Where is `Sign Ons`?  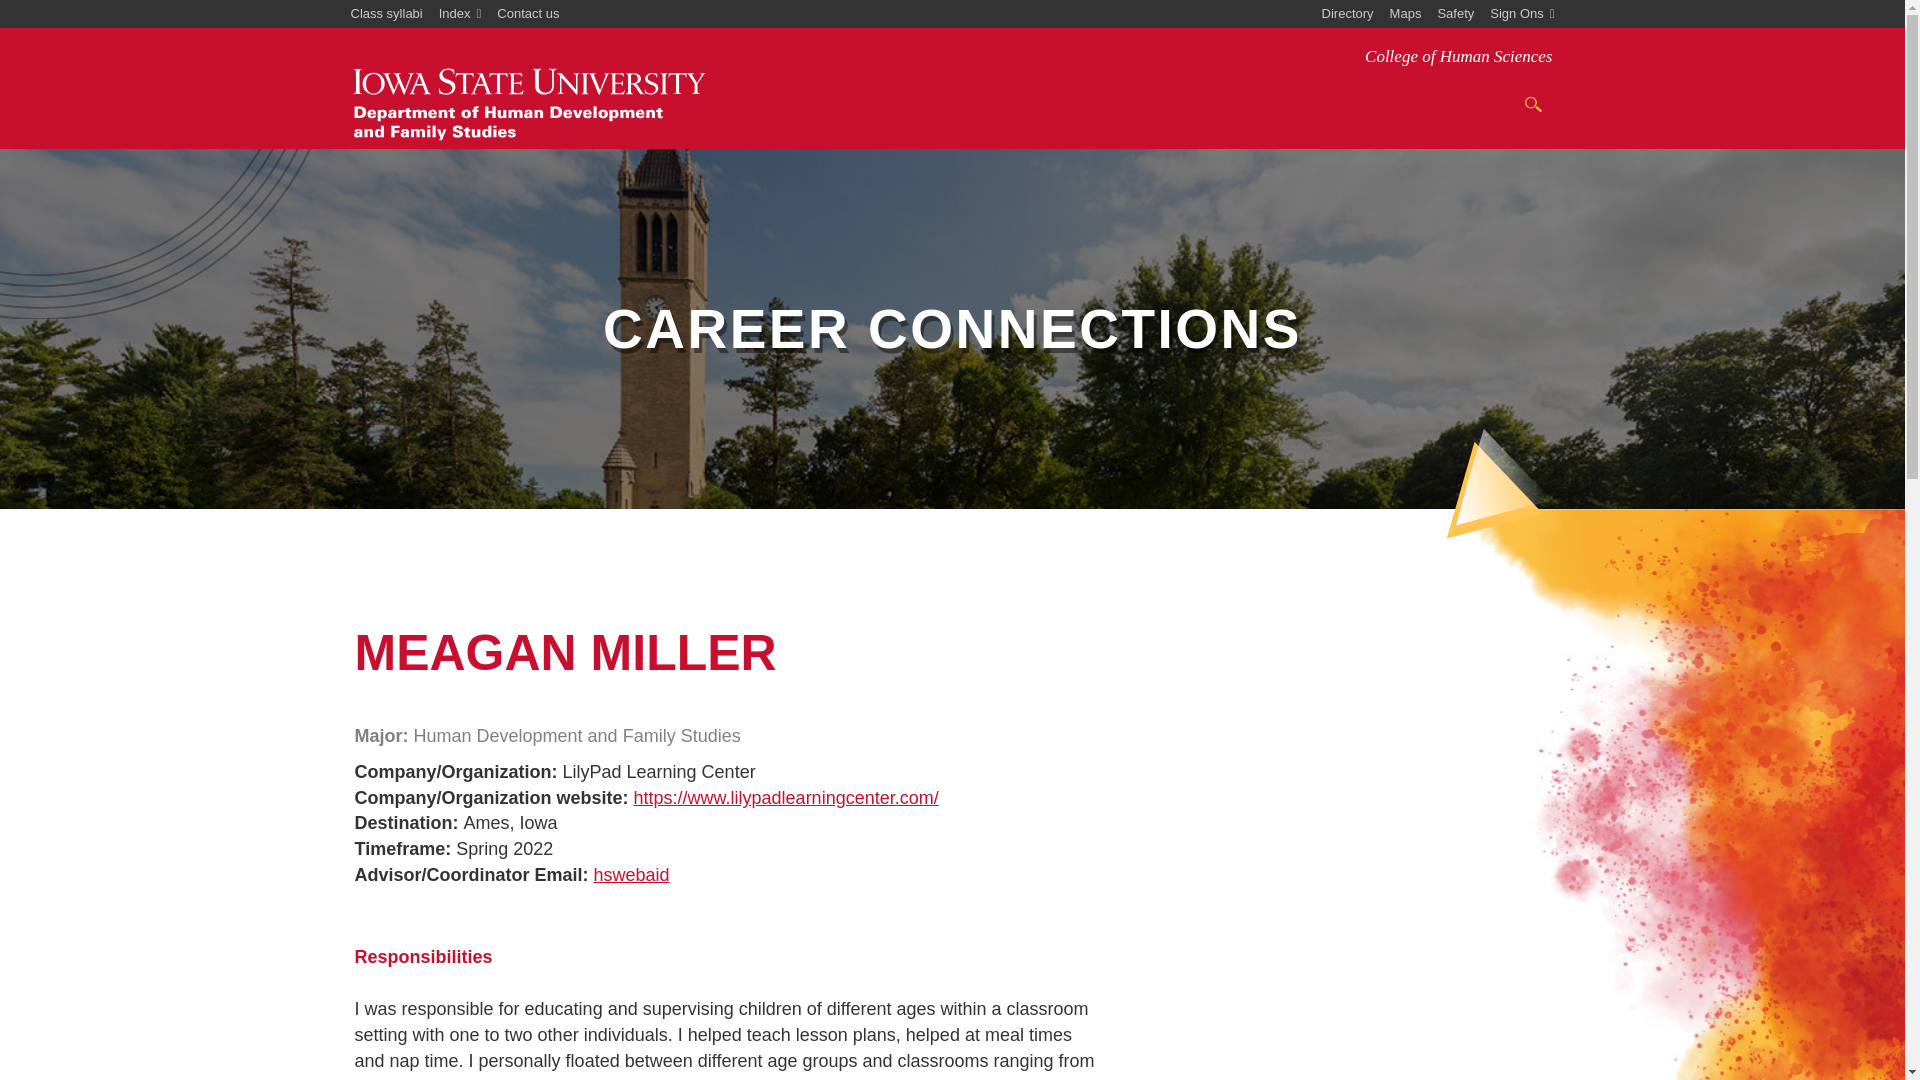 Sign Ons is located at coordinates (1522, 14).